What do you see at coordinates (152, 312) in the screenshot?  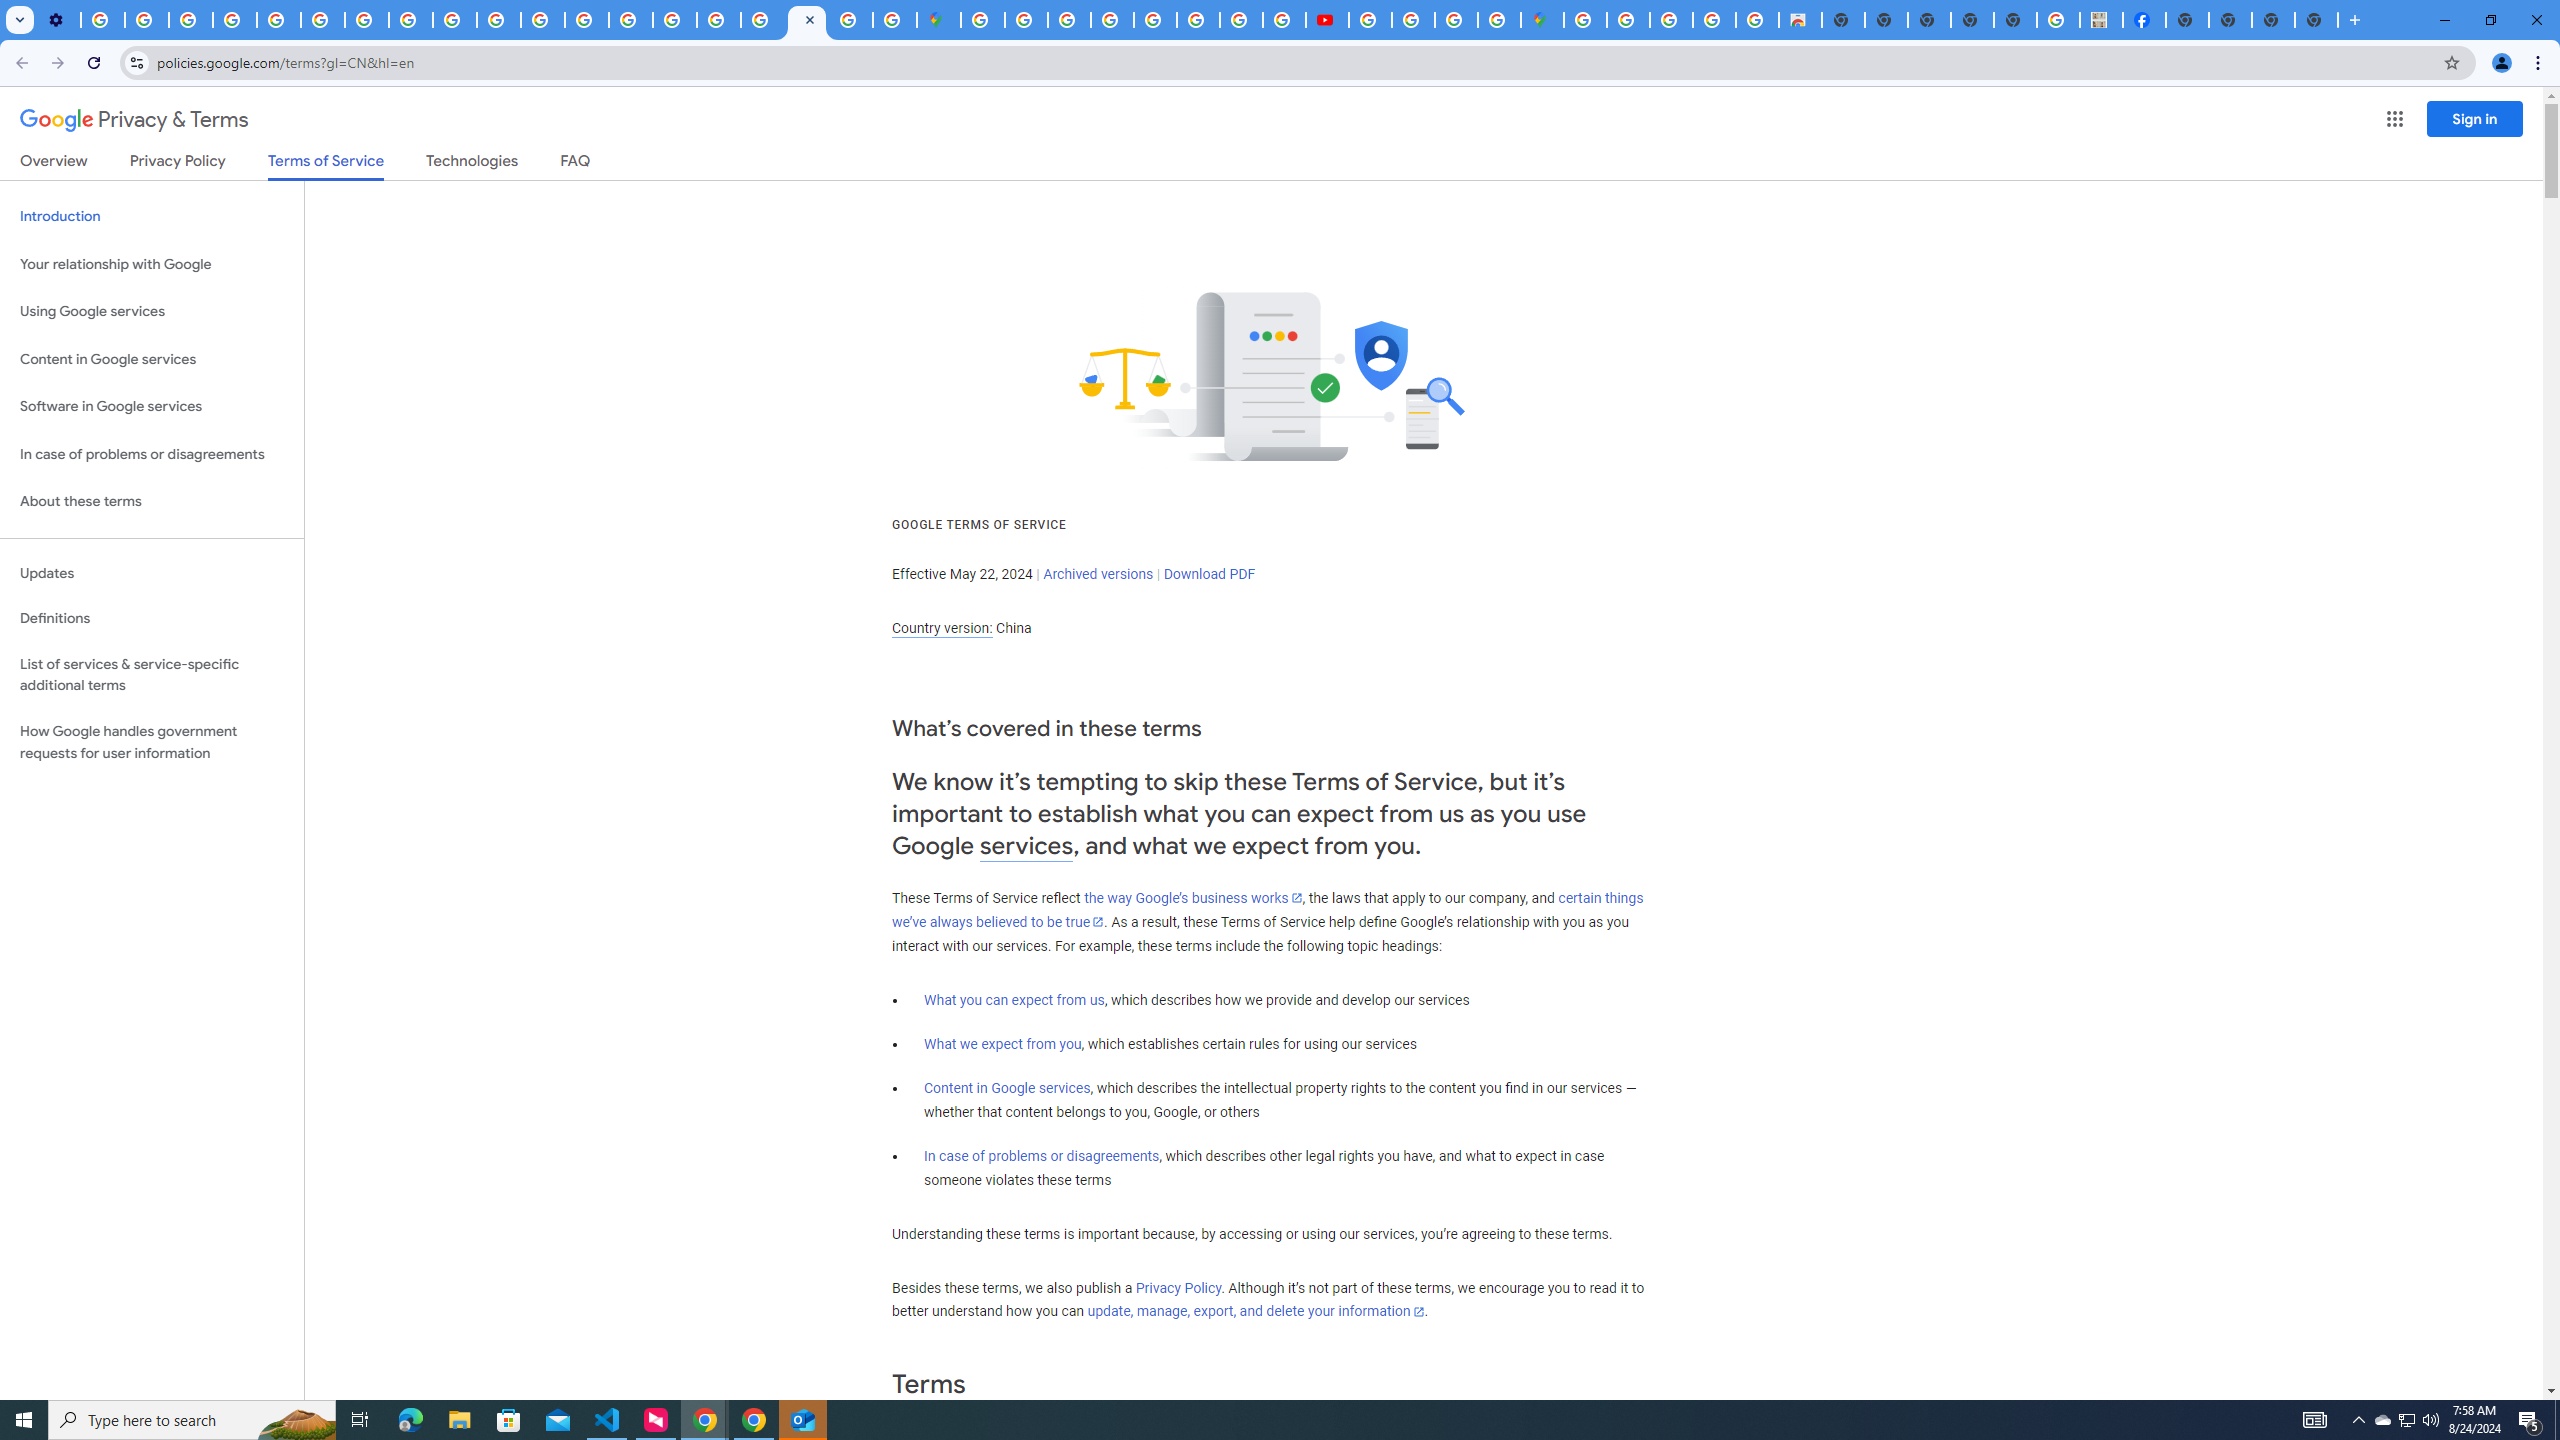 I see `Using Google services` at bounding box center [152, 312].